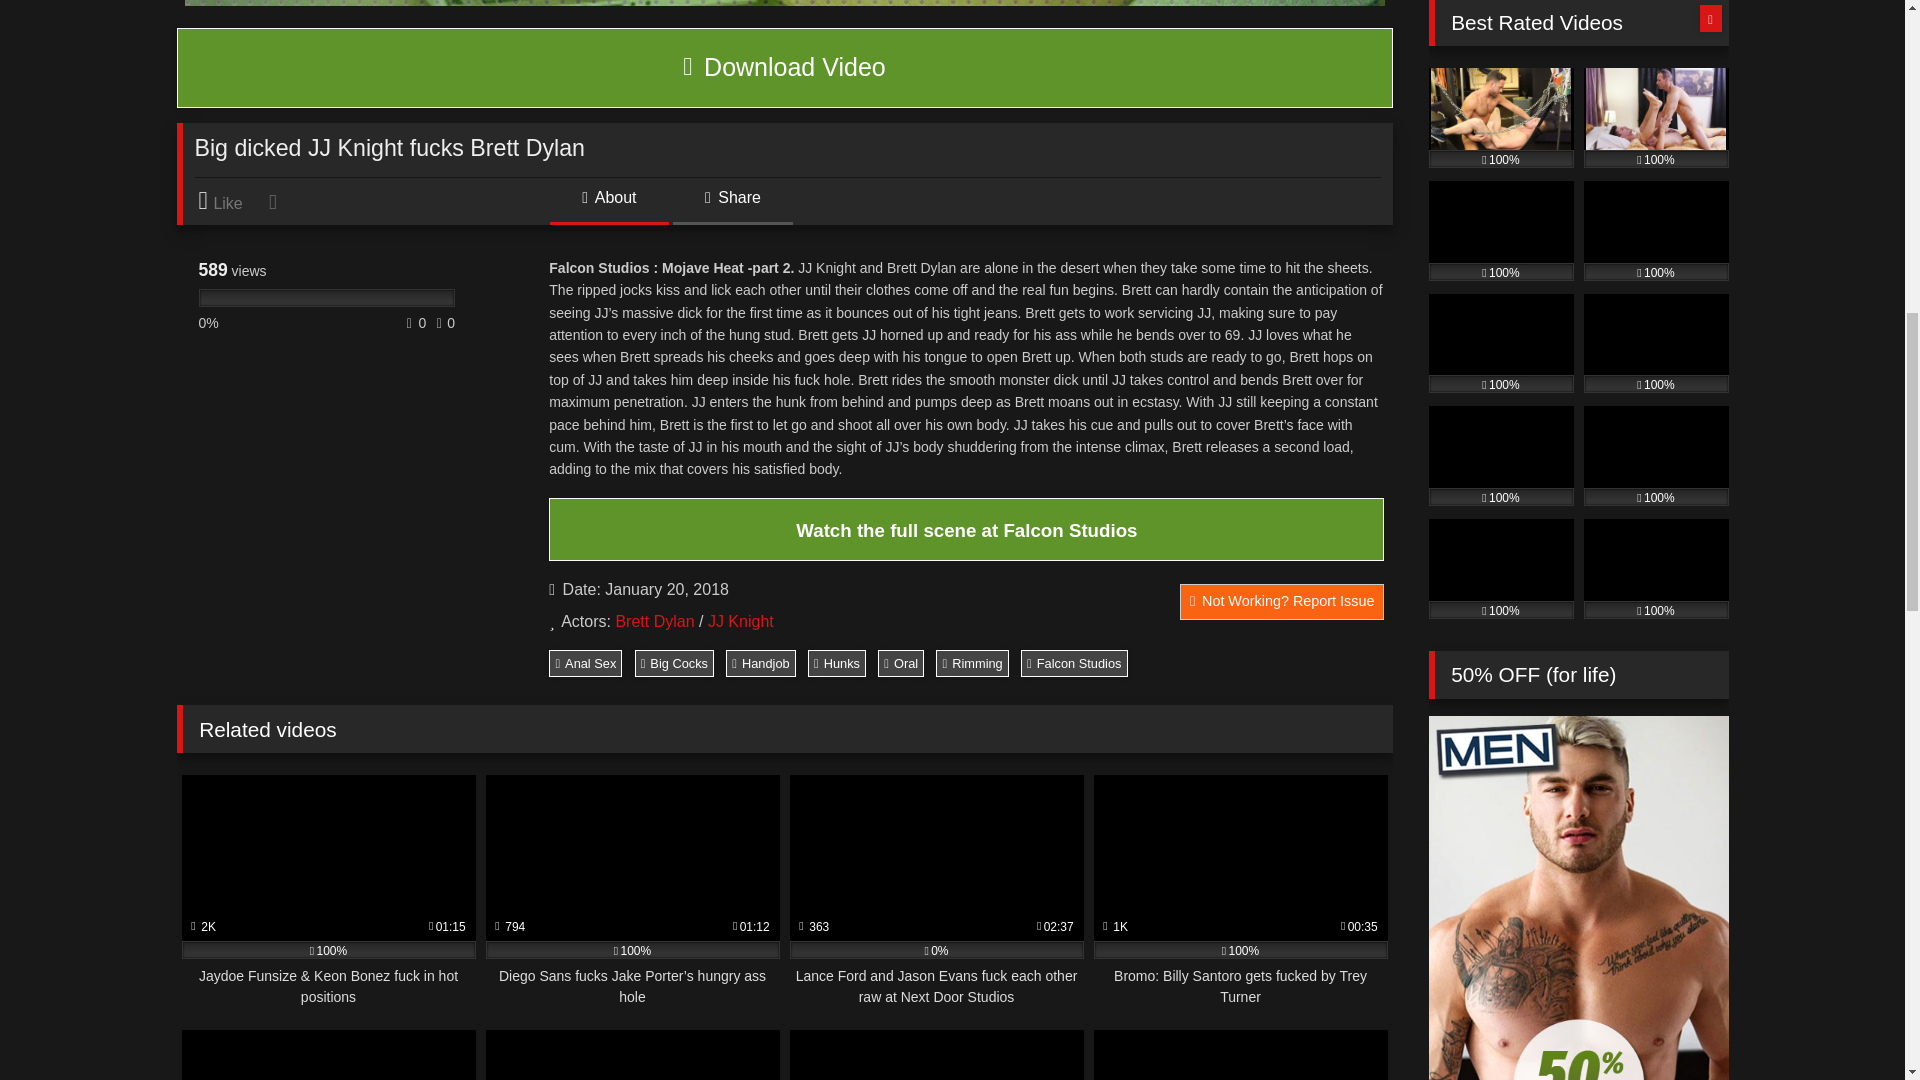 The width and height of the screenshot is (1920, 1080). What do you see at coordinates (586, 663) in the screenshot?
I see `Anal Sex` at bounding box center [586, 663].